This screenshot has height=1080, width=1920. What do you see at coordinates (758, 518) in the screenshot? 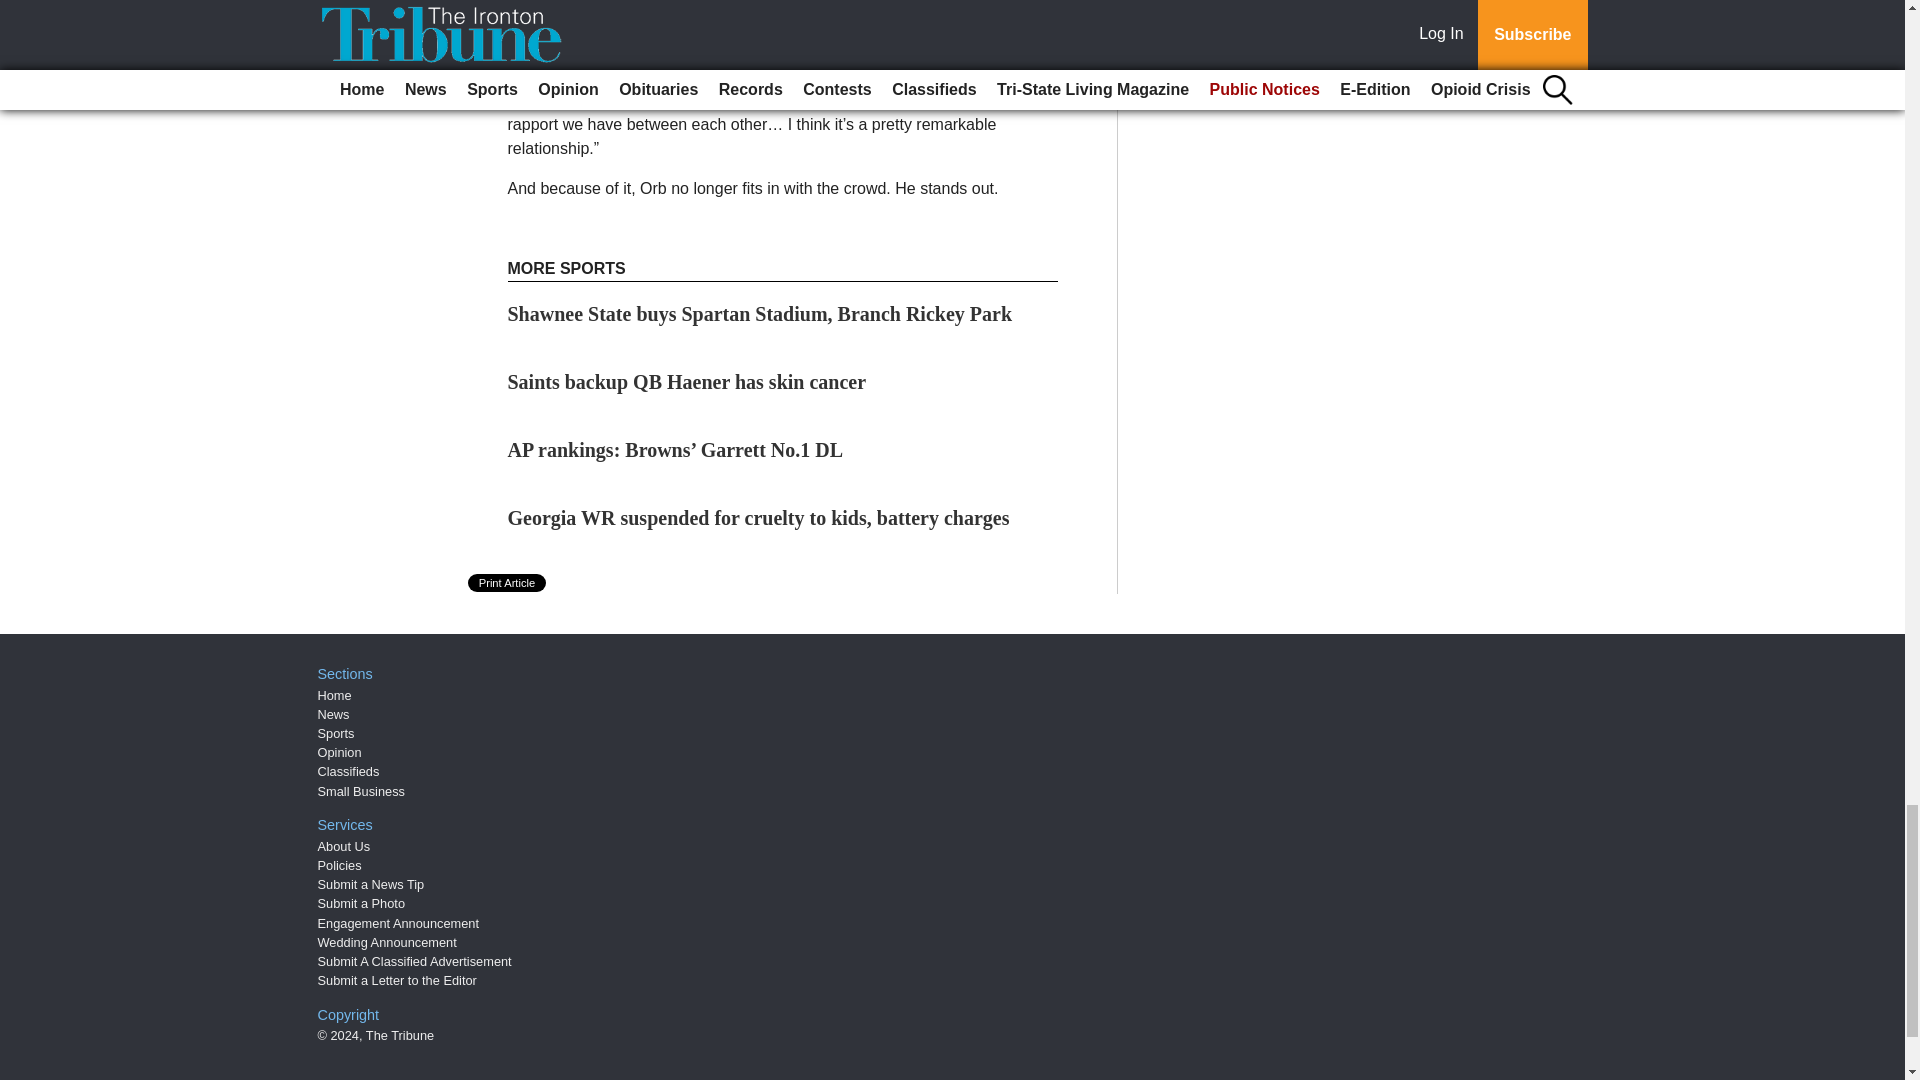
I see `Georgia WR suspended for cruelty to kids, battery charges` at bounding box center [758, 518].